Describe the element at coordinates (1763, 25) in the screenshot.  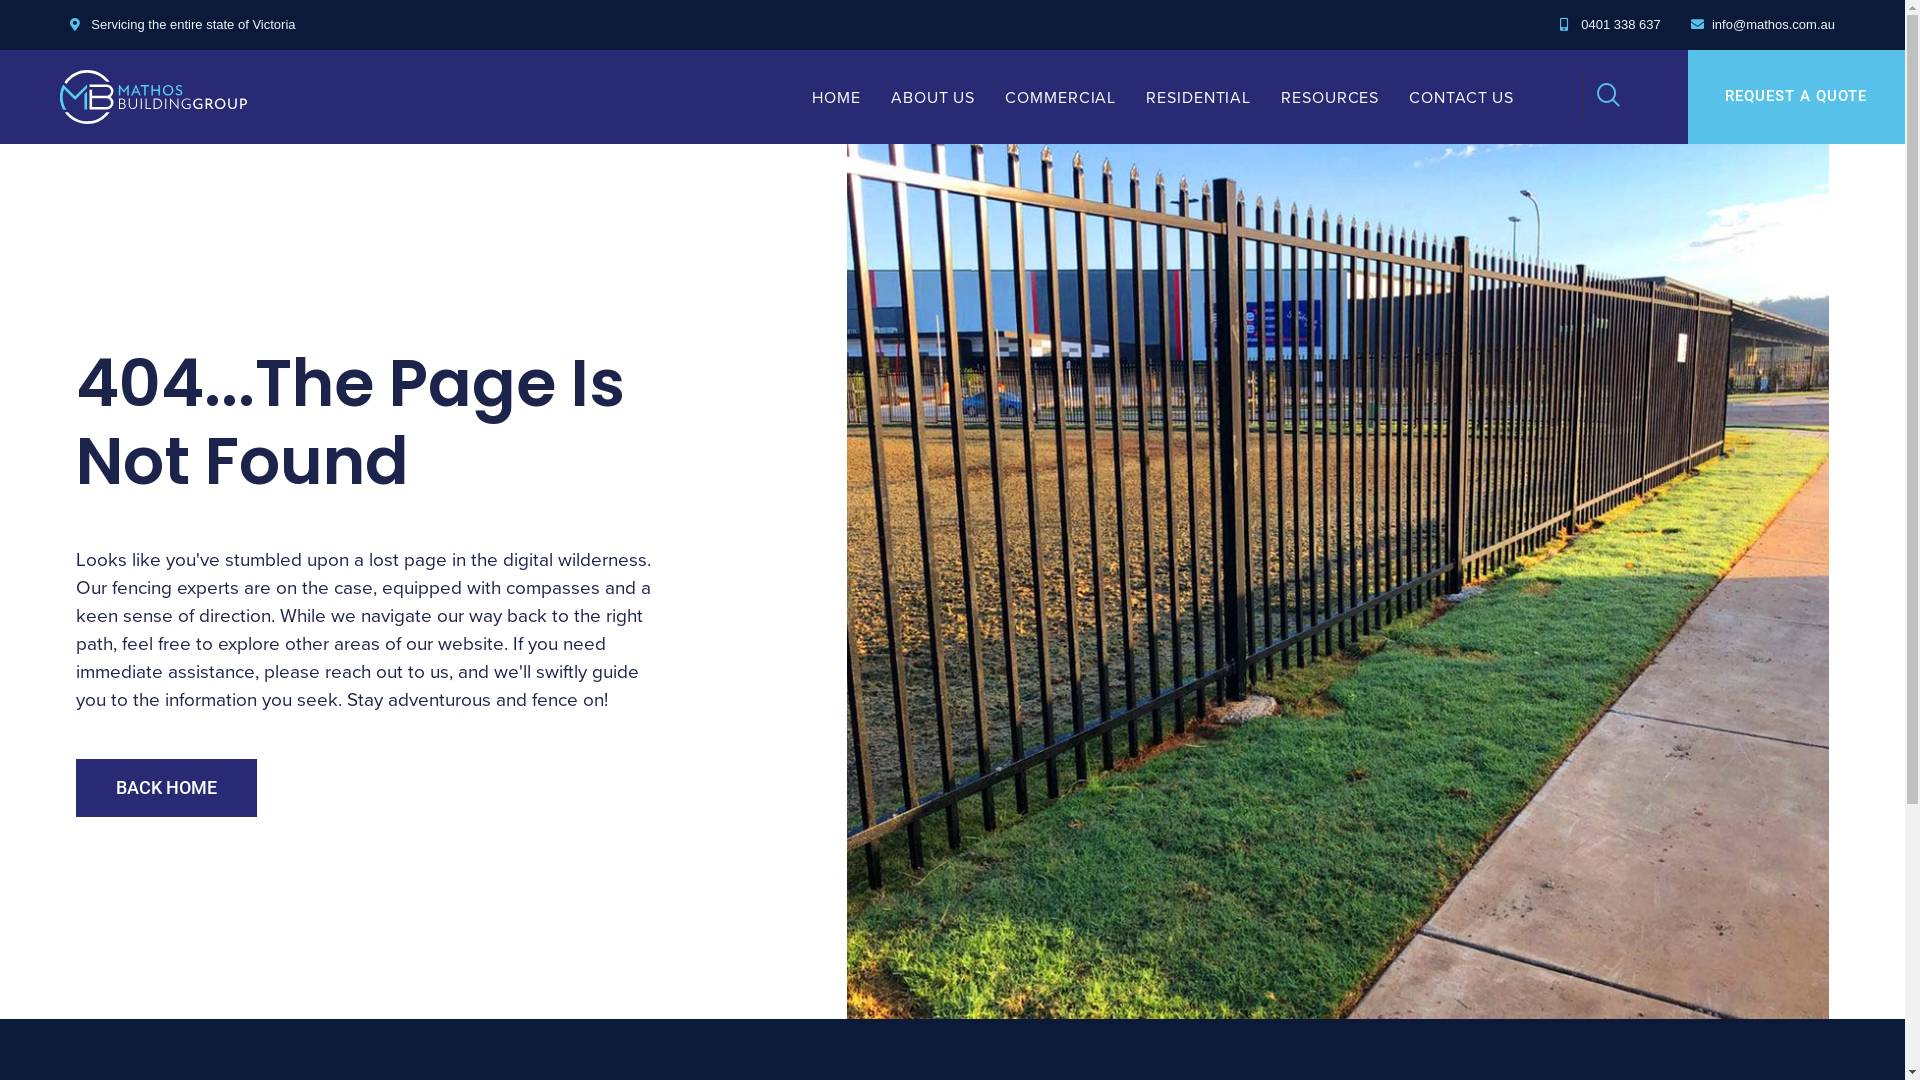
I see `info@mathos.com.au` at that location.